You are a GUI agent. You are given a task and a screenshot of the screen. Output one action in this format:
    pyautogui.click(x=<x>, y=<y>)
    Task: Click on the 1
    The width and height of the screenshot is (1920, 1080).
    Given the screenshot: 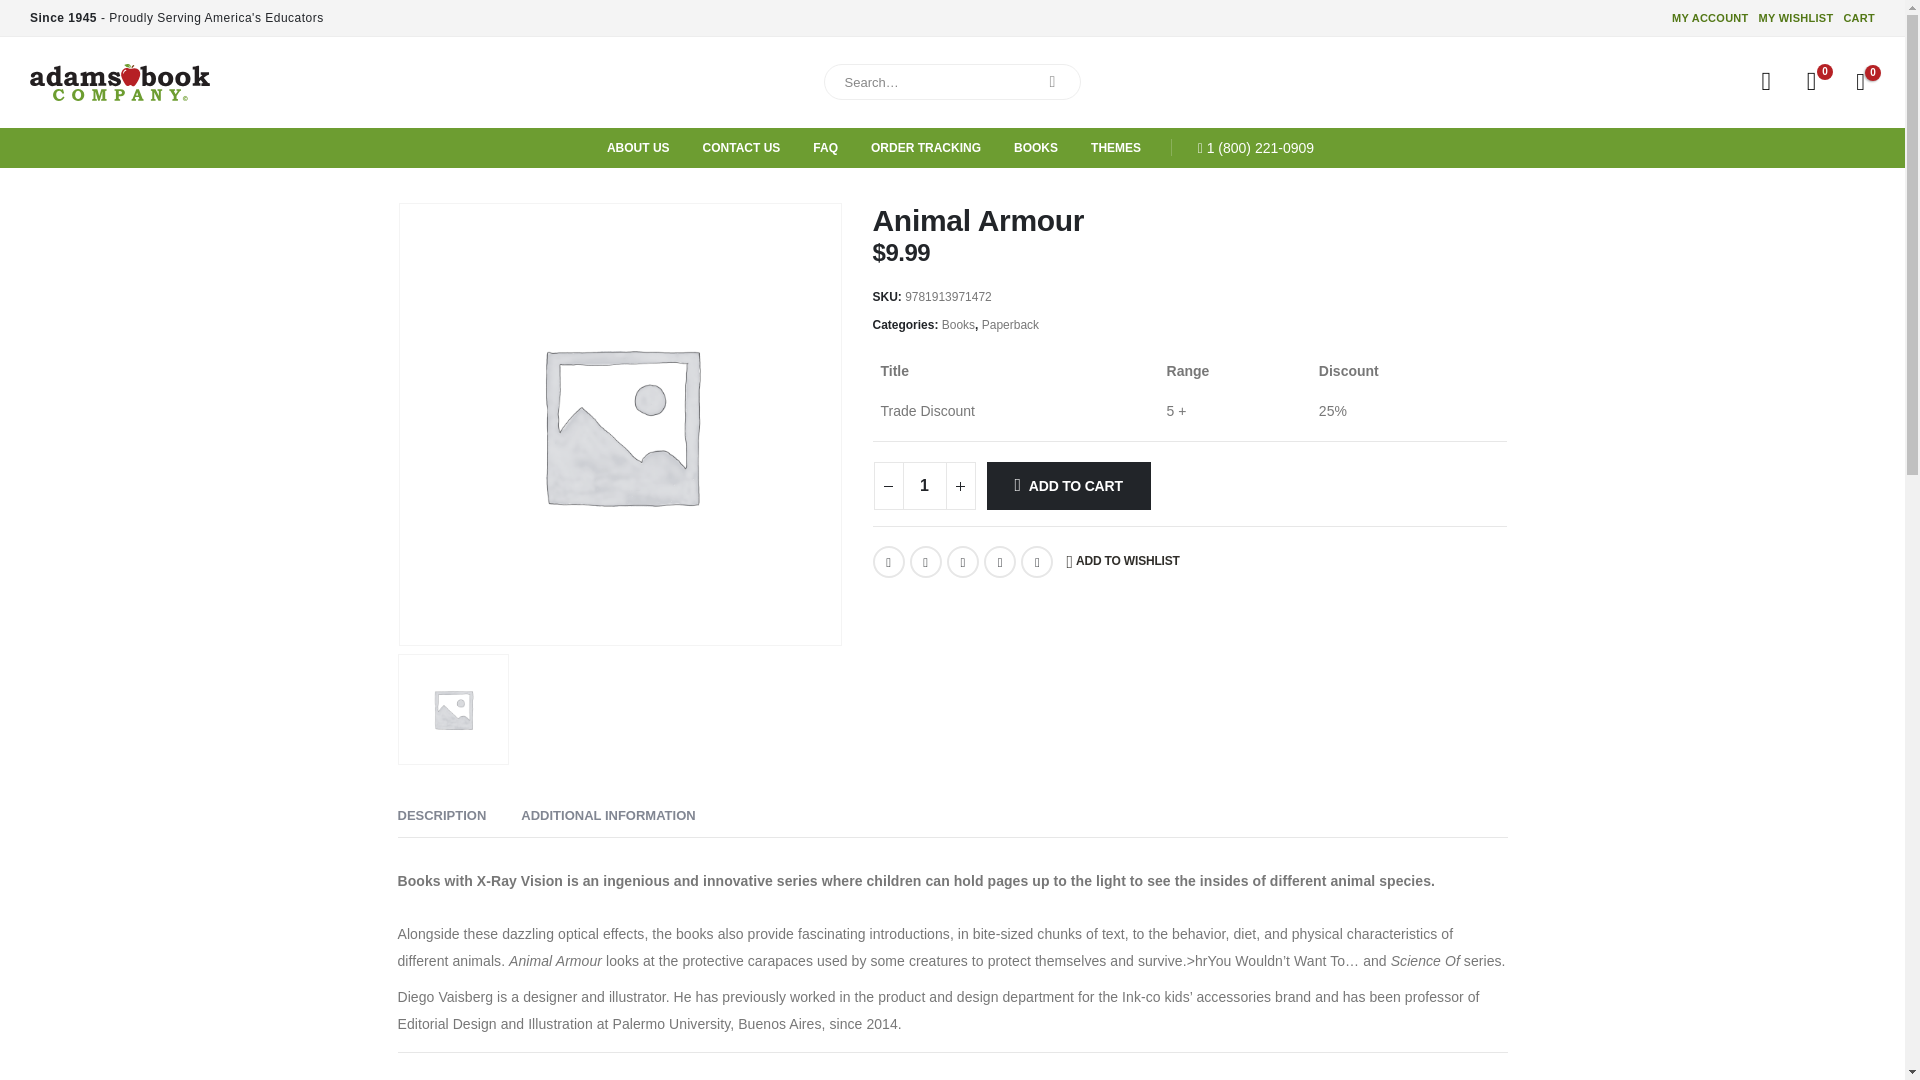 What is the action you would take?
    pyautogui.click(x=924, y=486)
    